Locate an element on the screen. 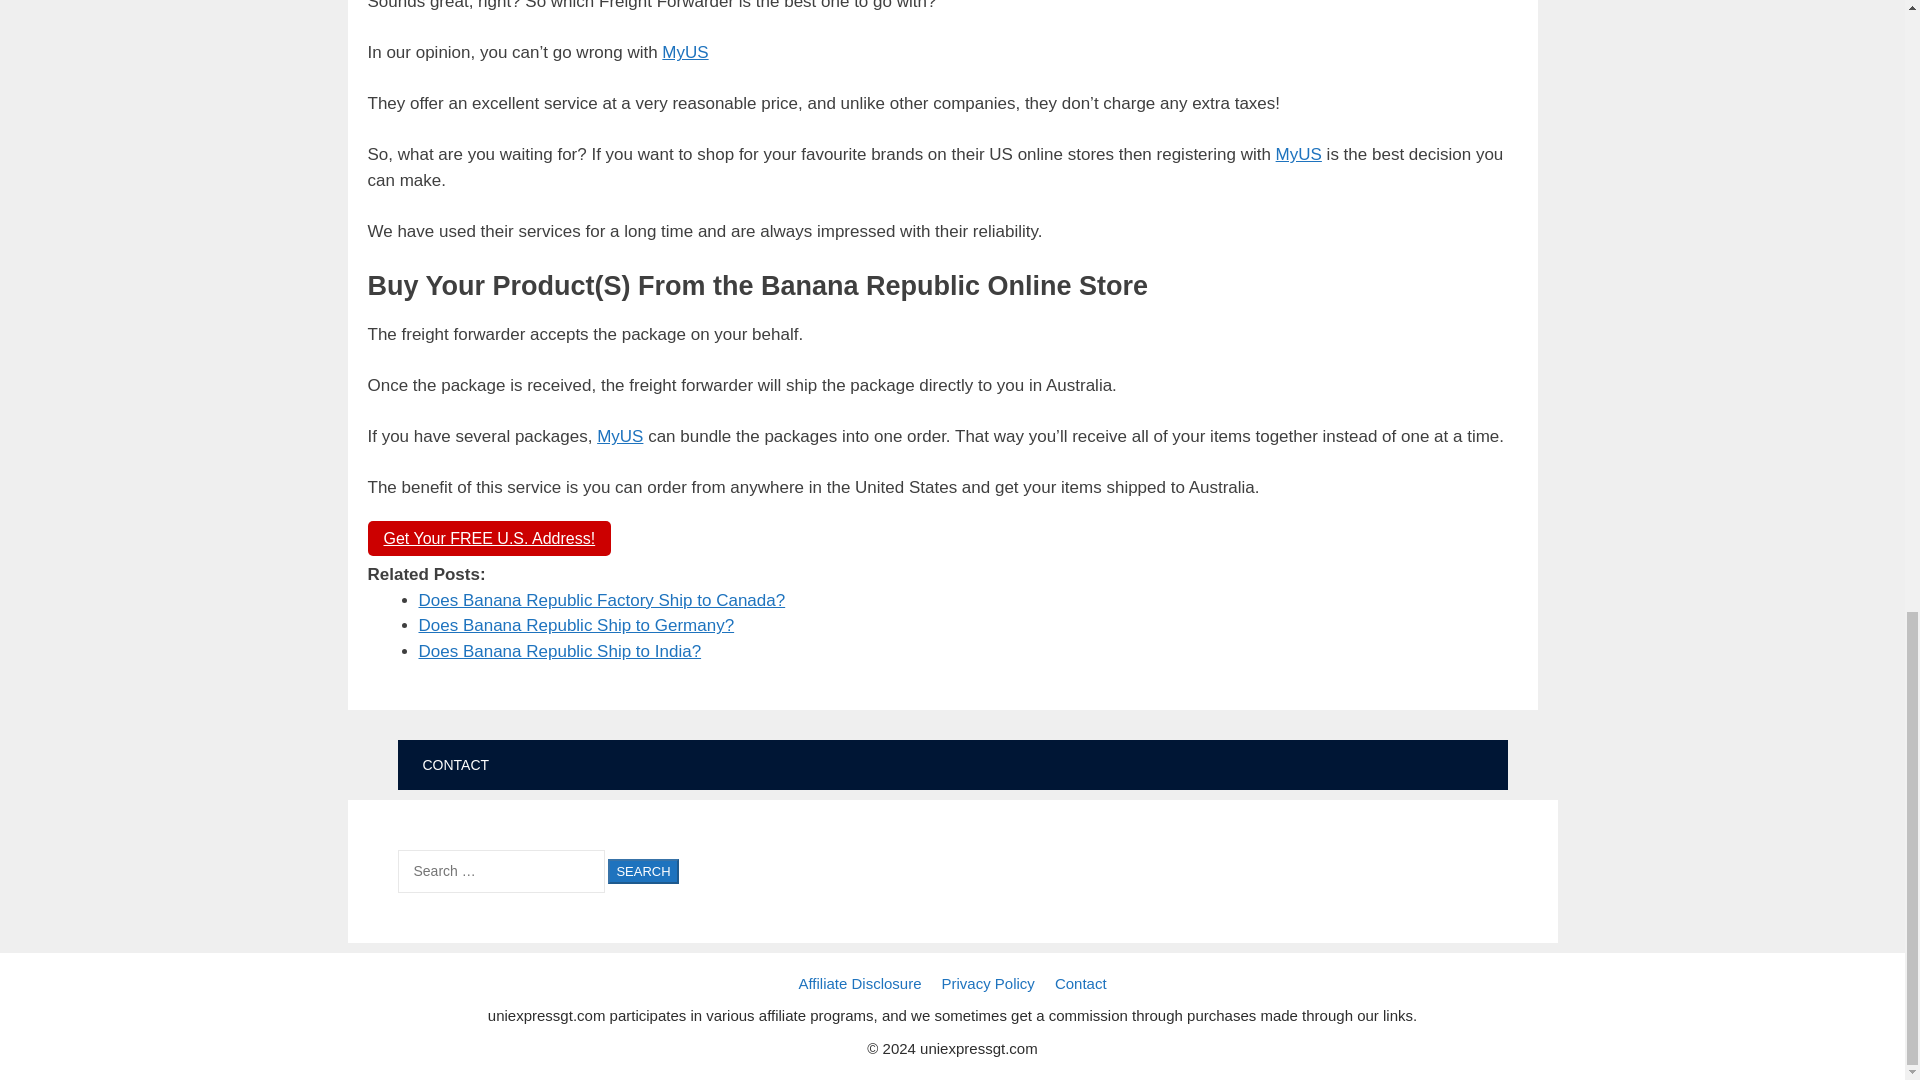 Image resolution: width=1920 pixels, height=1080 pixels. Does Banana Republic Ship to India? is located at coordinates (559, 650).